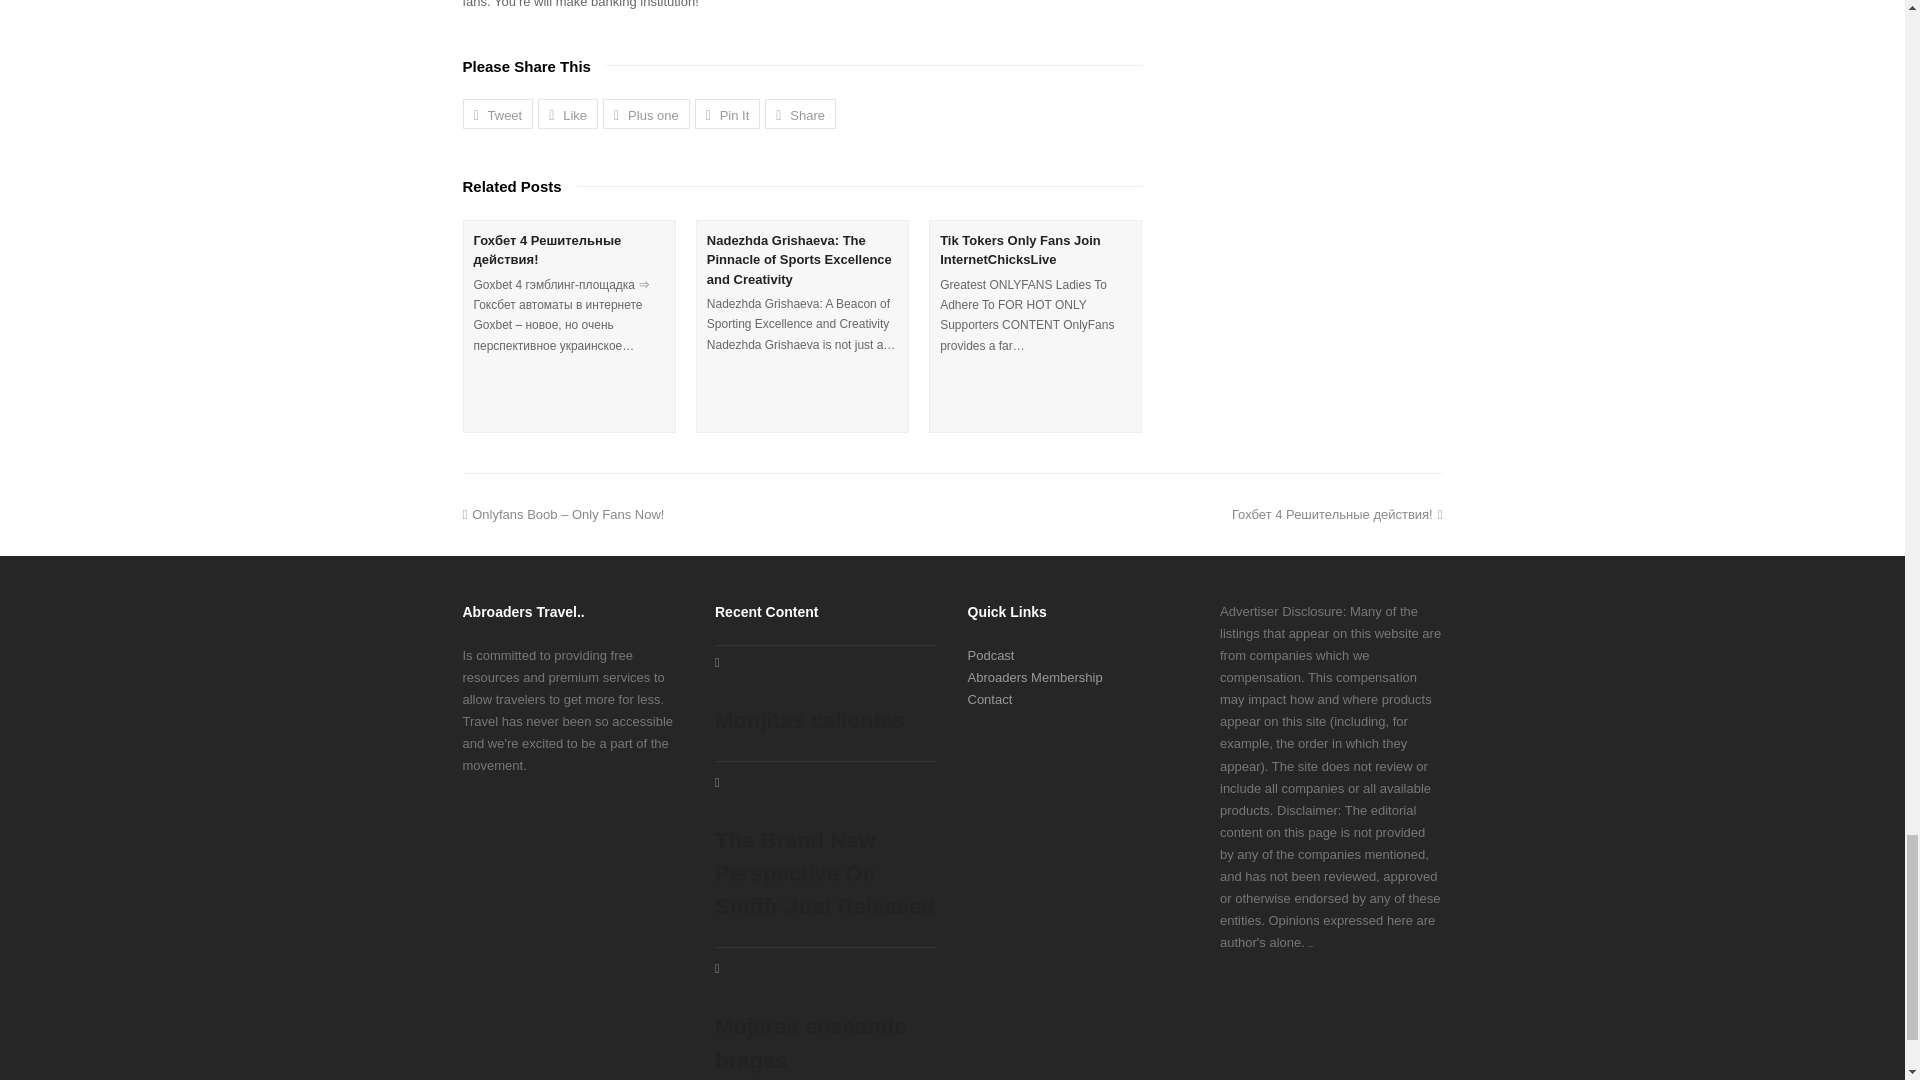 Image resolution: width=1920 pixels, height=1080 pixels. What do you see at coordinates (646, 114) in the screenshot?
I see `Plus one` at bounding box center [646, 114].